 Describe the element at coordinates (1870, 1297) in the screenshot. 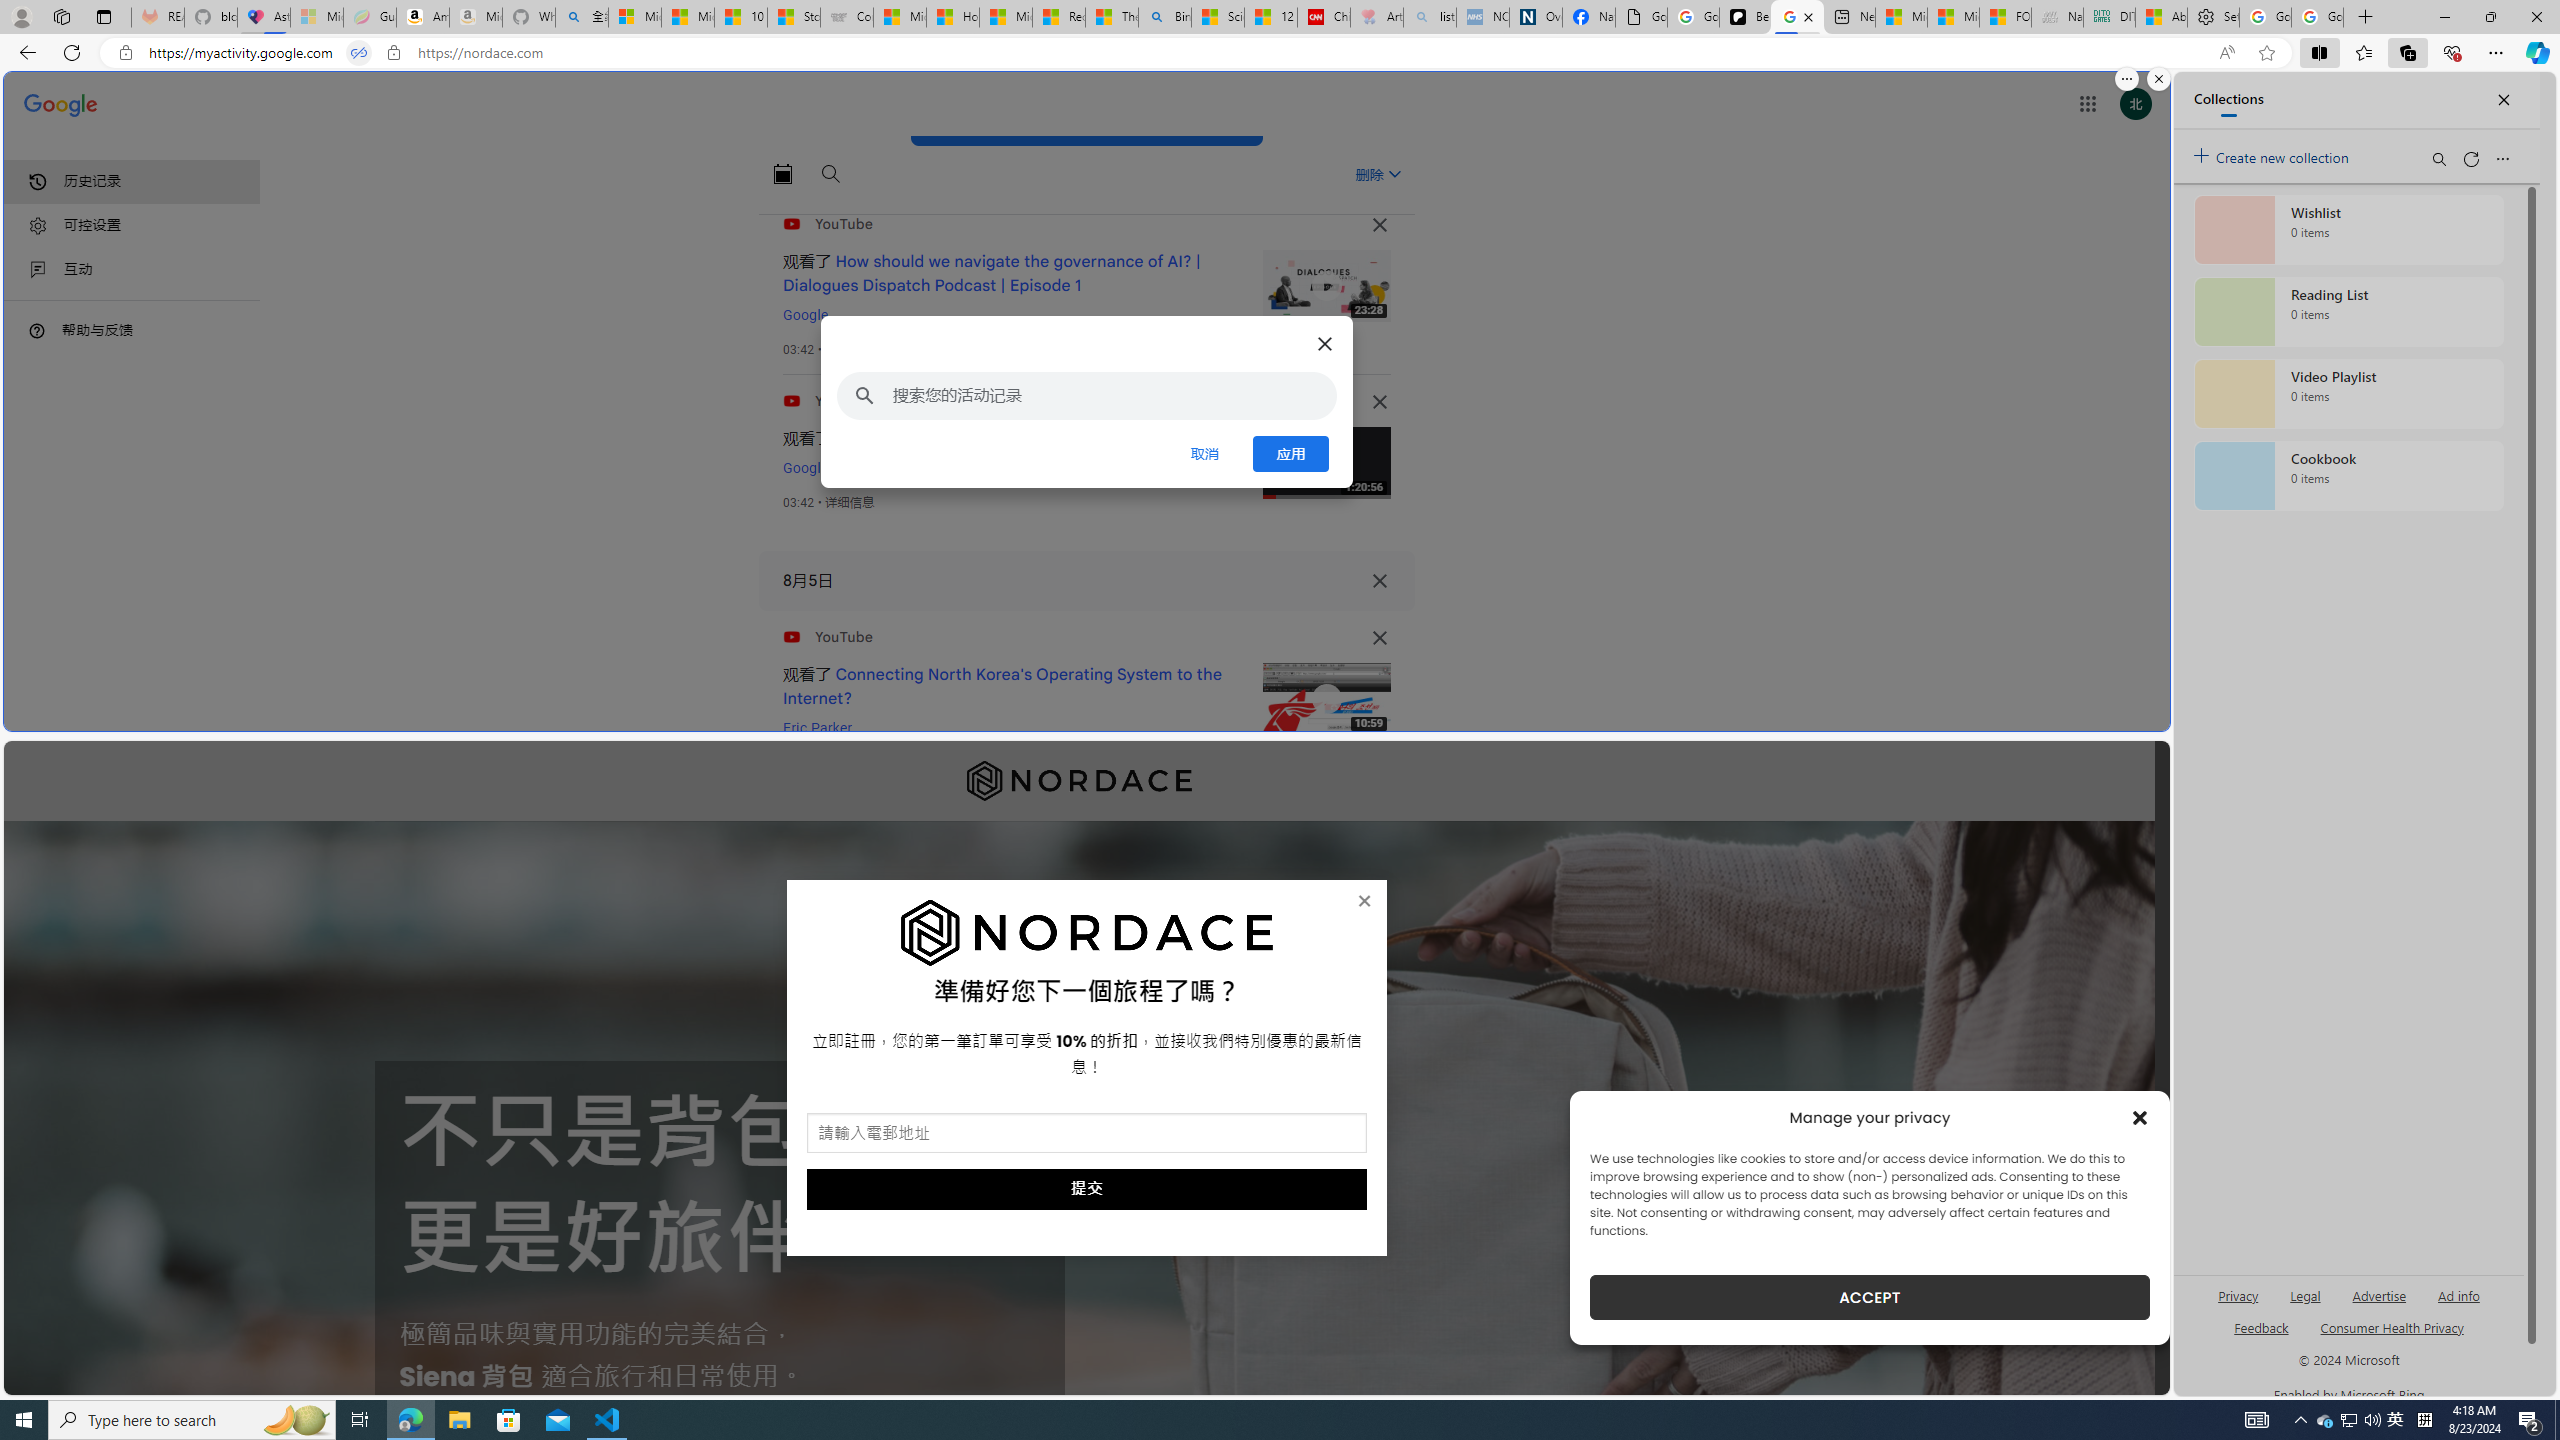

I see `ACCEPT` at that location.